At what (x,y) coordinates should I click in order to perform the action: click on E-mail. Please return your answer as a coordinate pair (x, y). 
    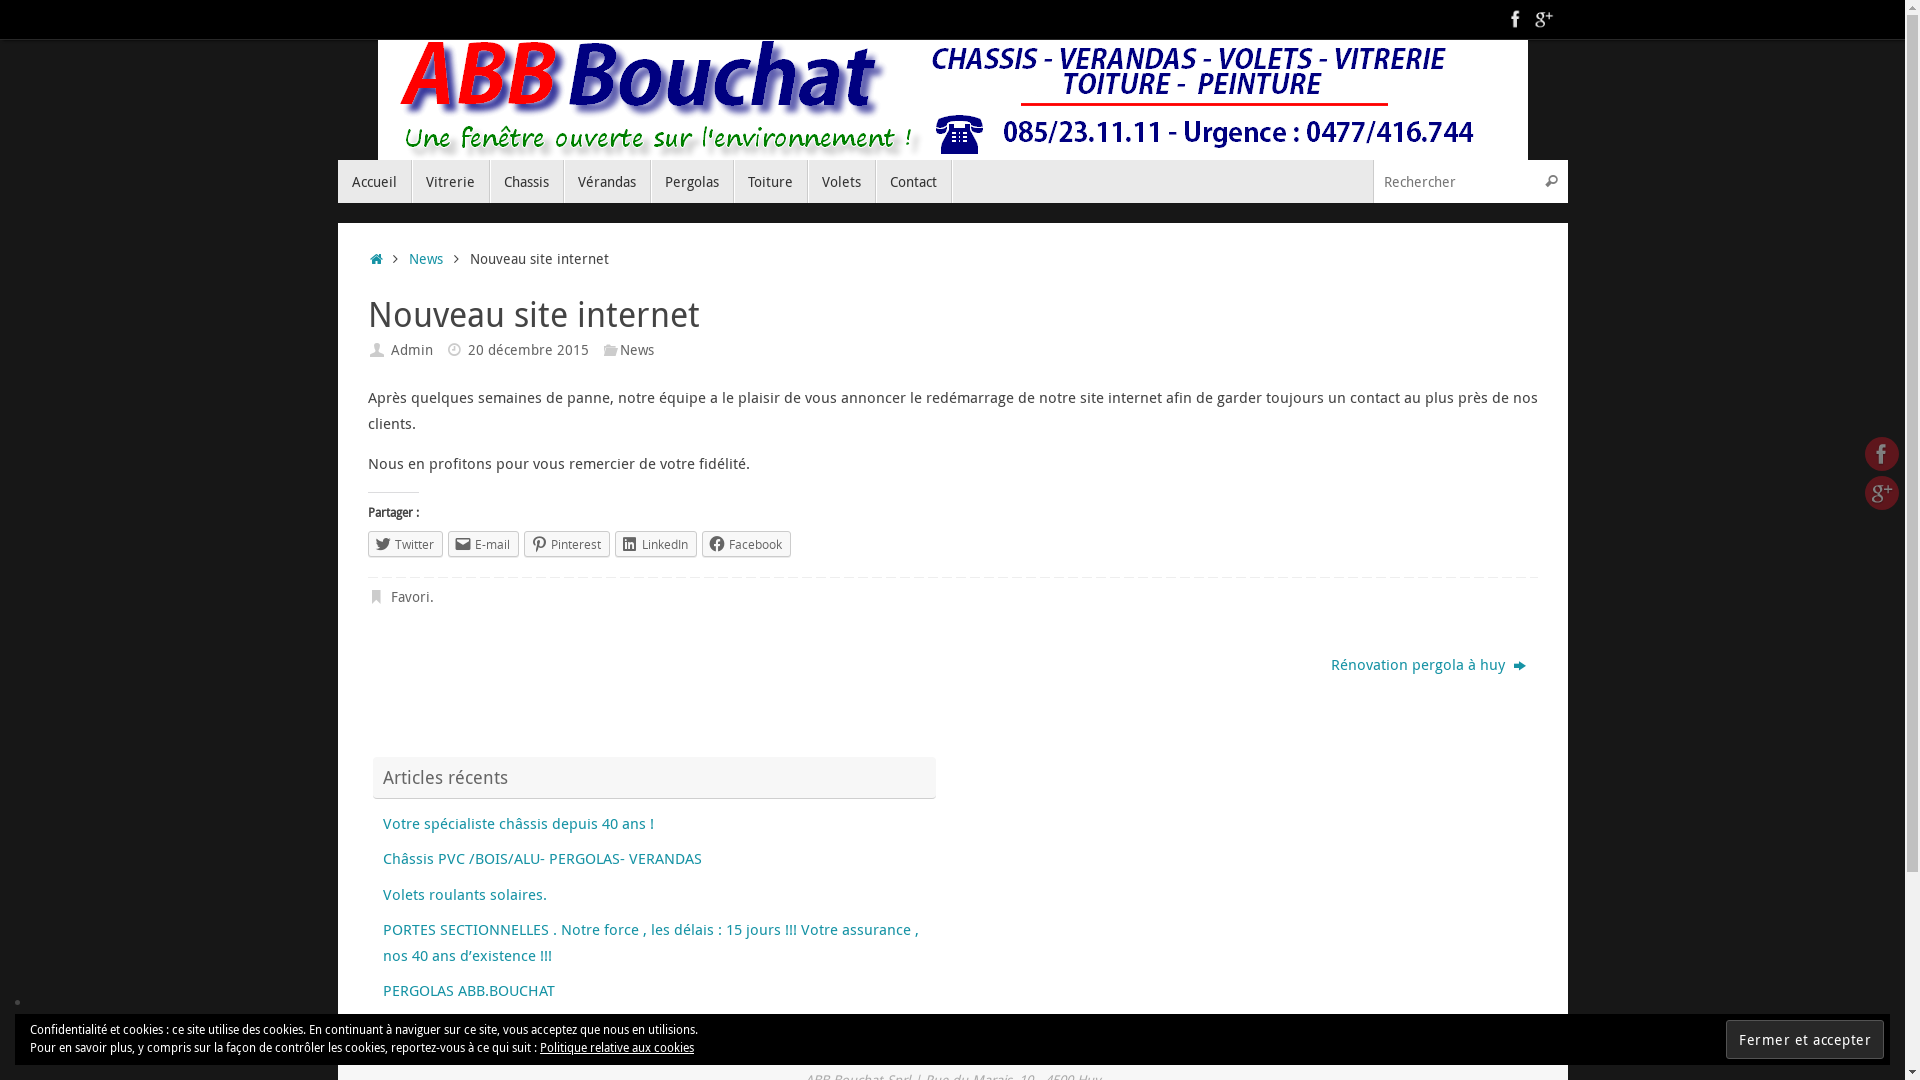
    Looking at the image, I should click on (484, 544).